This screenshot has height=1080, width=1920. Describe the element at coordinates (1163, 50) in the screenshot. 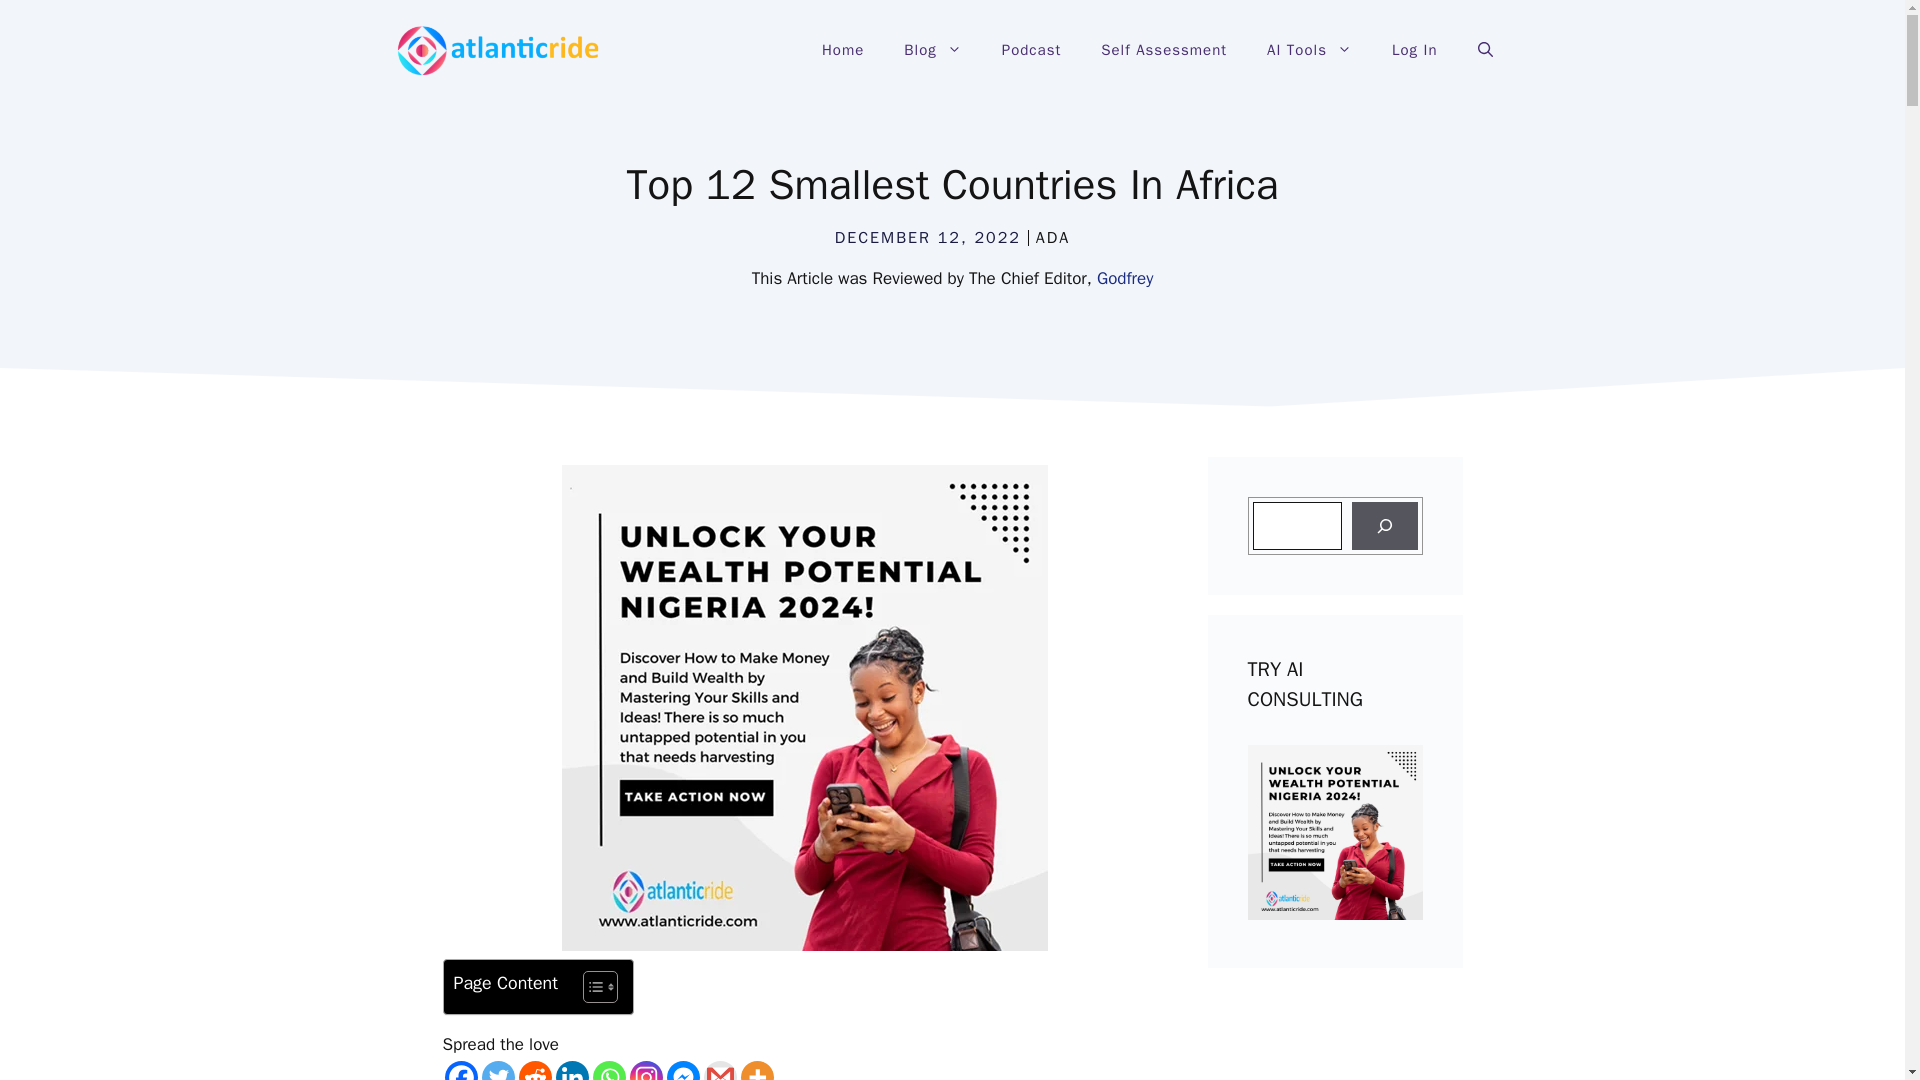

I see `Self Assessment` at that location.